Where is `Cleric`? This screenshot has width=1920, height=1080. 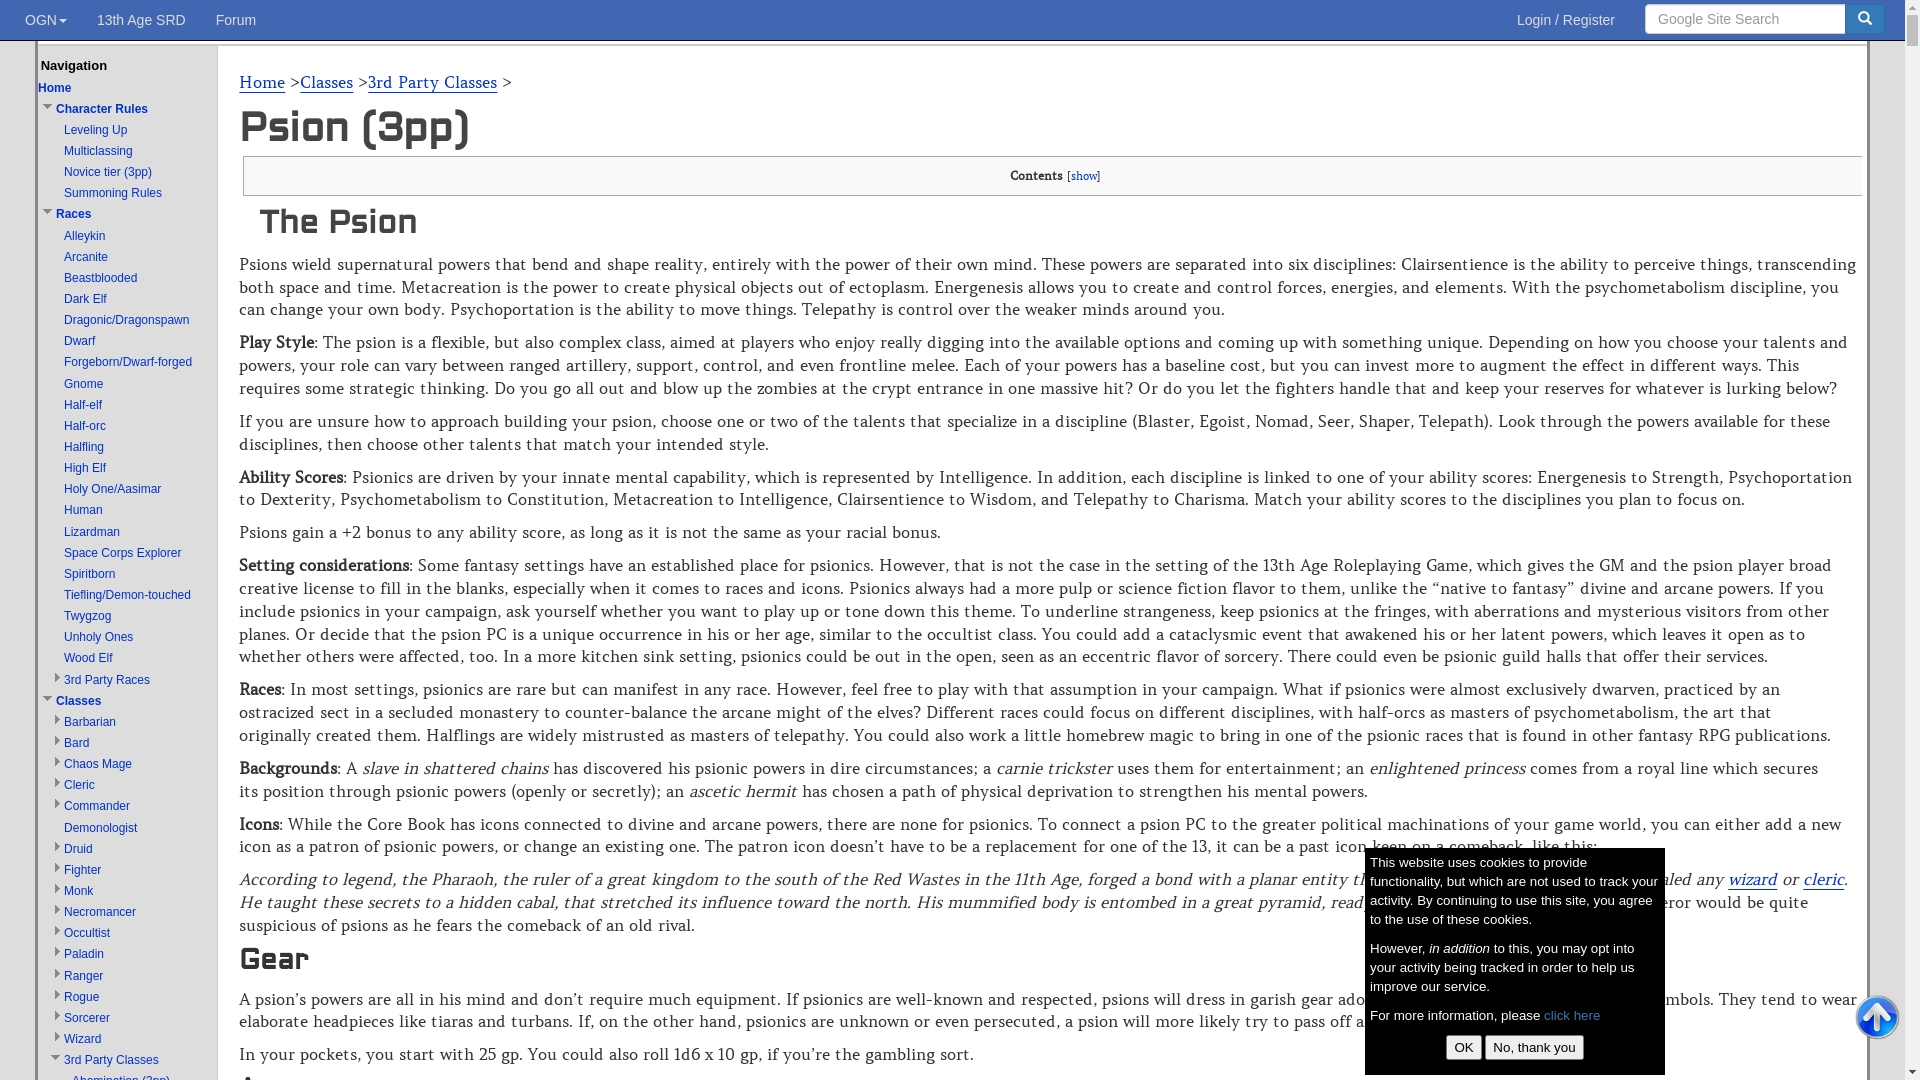 Cleric is located at coordinates (80, 785).